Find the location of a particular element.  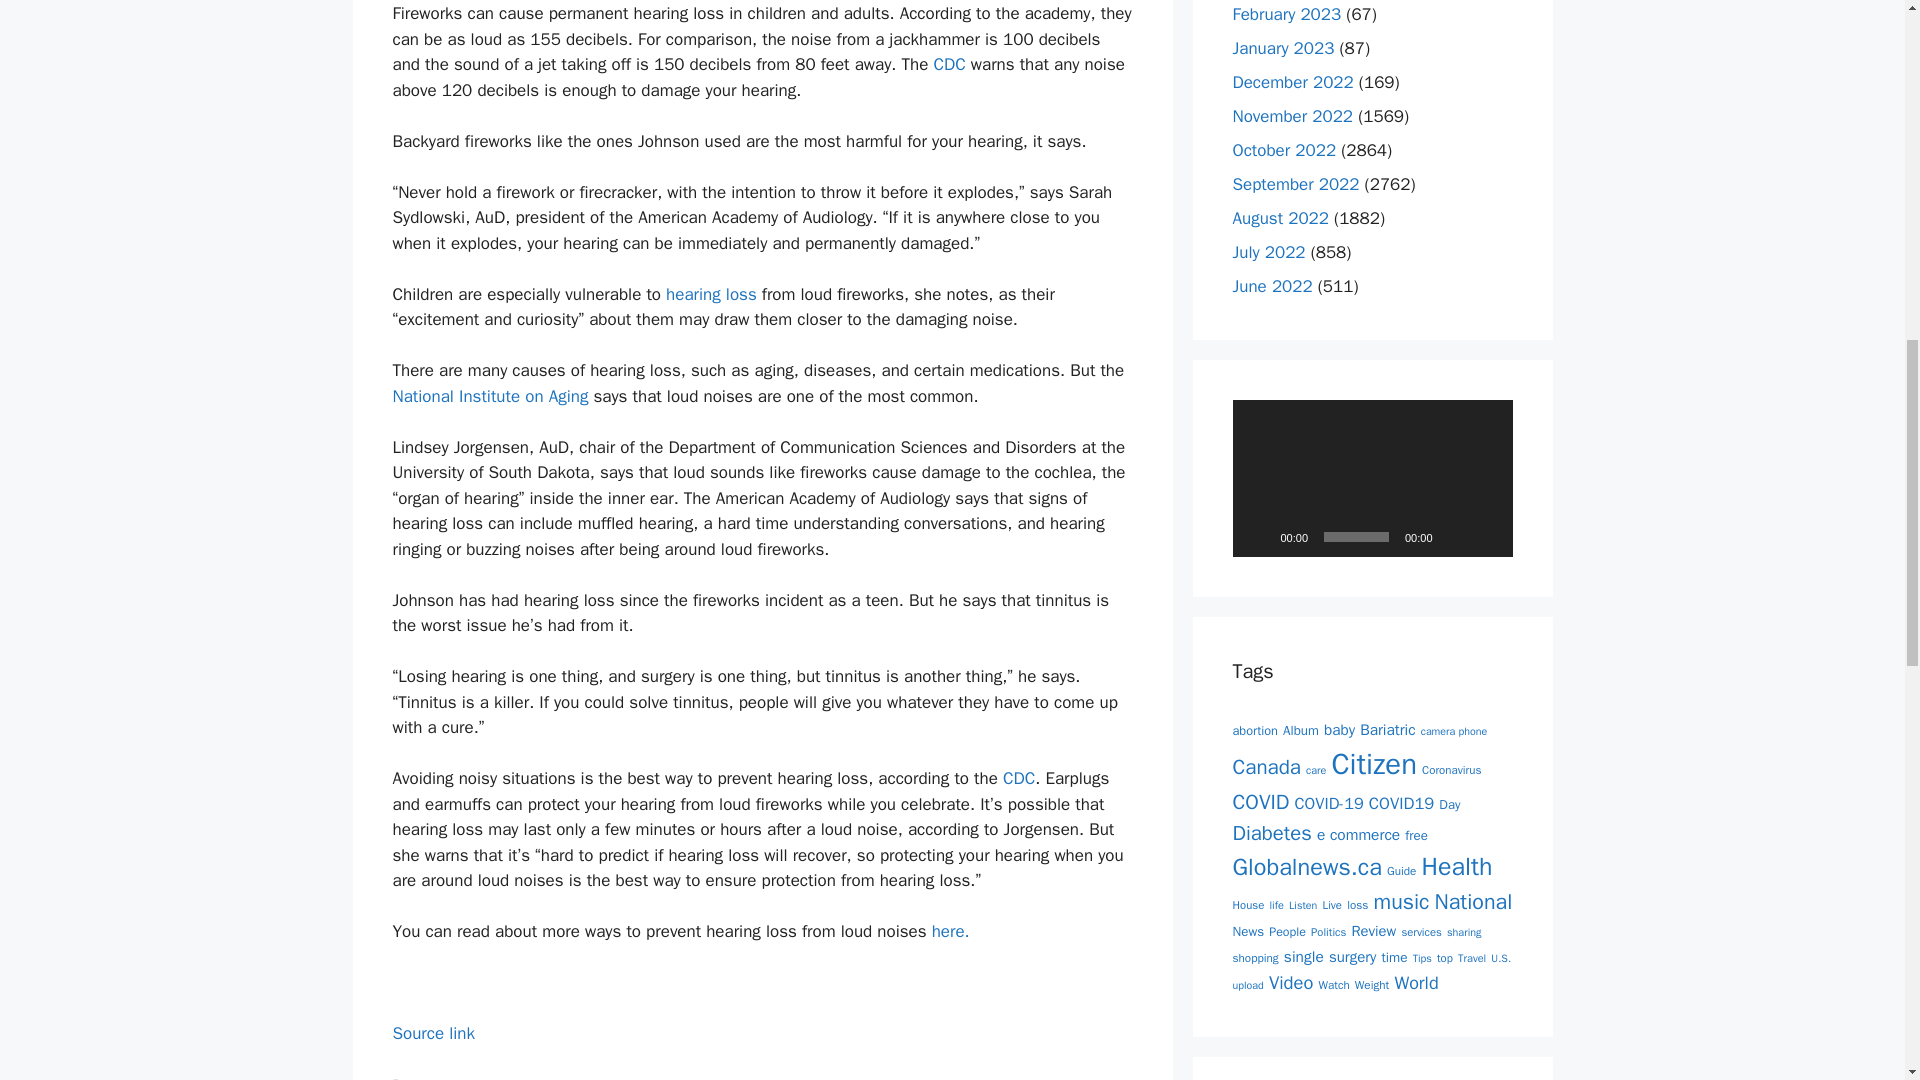

Fullscreen is located at coordinates (1486, 536).